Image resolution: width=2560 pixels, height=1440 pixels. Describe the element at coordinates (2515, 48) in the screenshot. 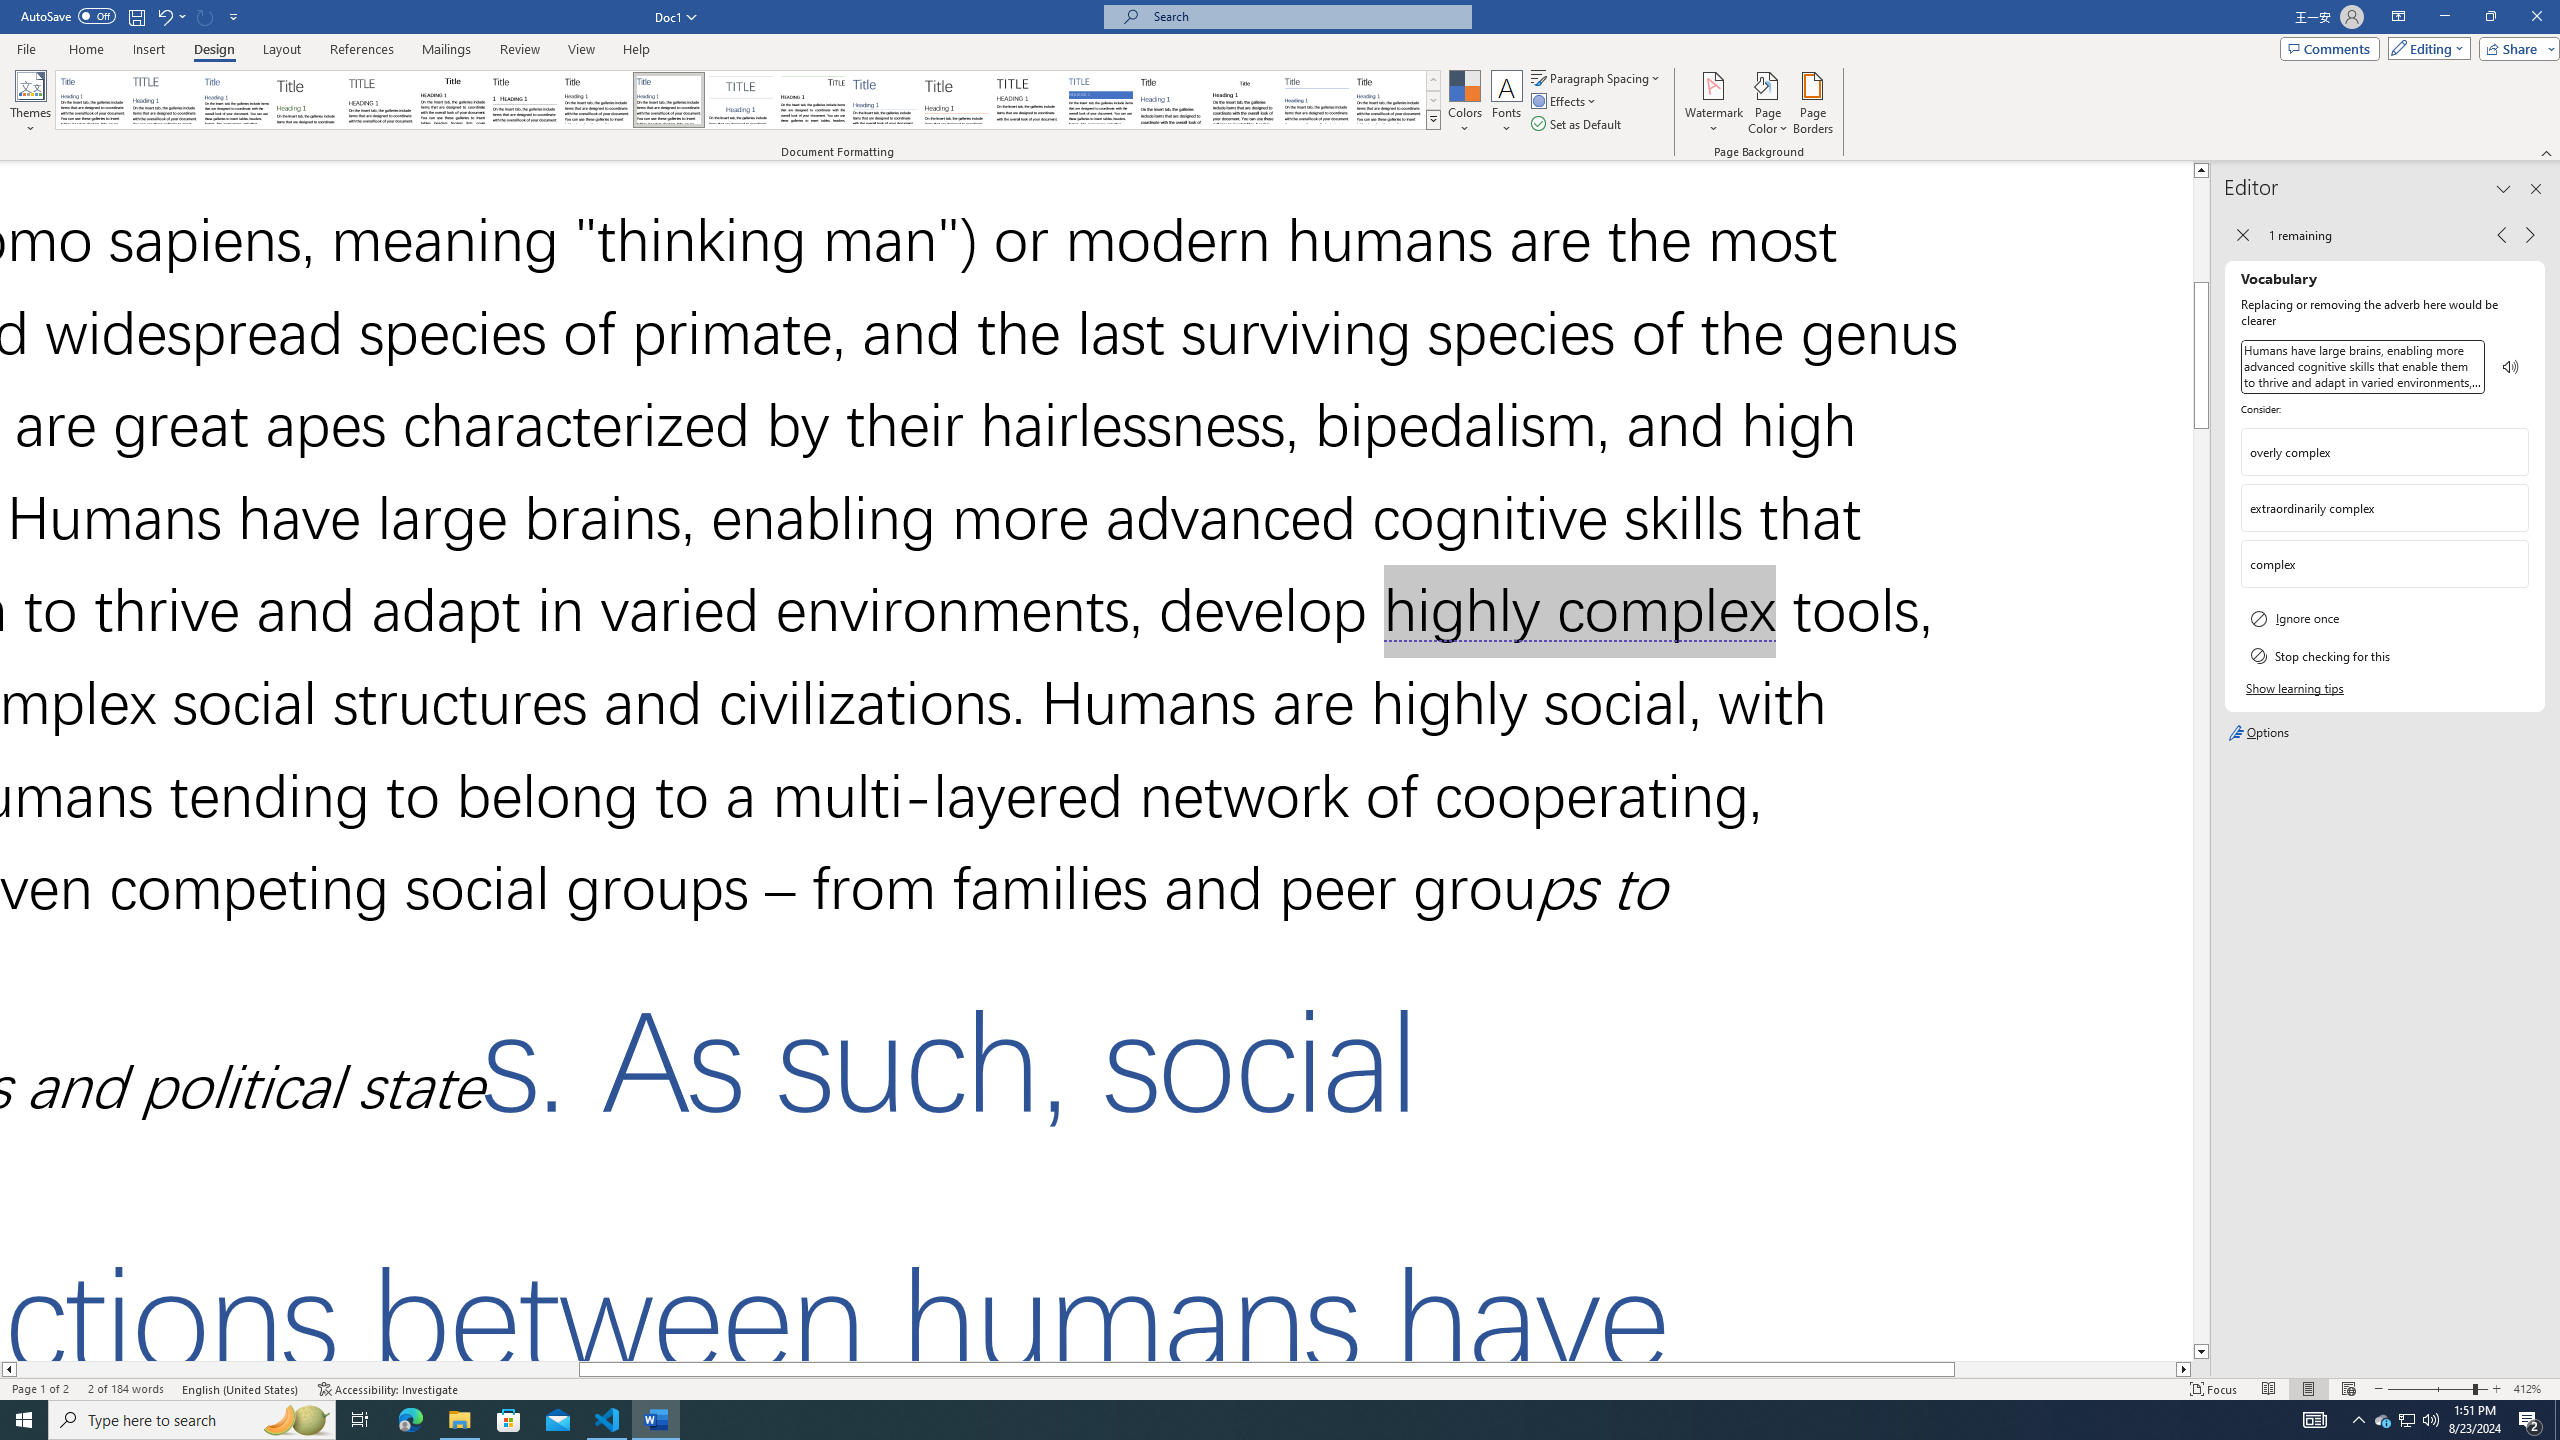

I see `Share` at that location.